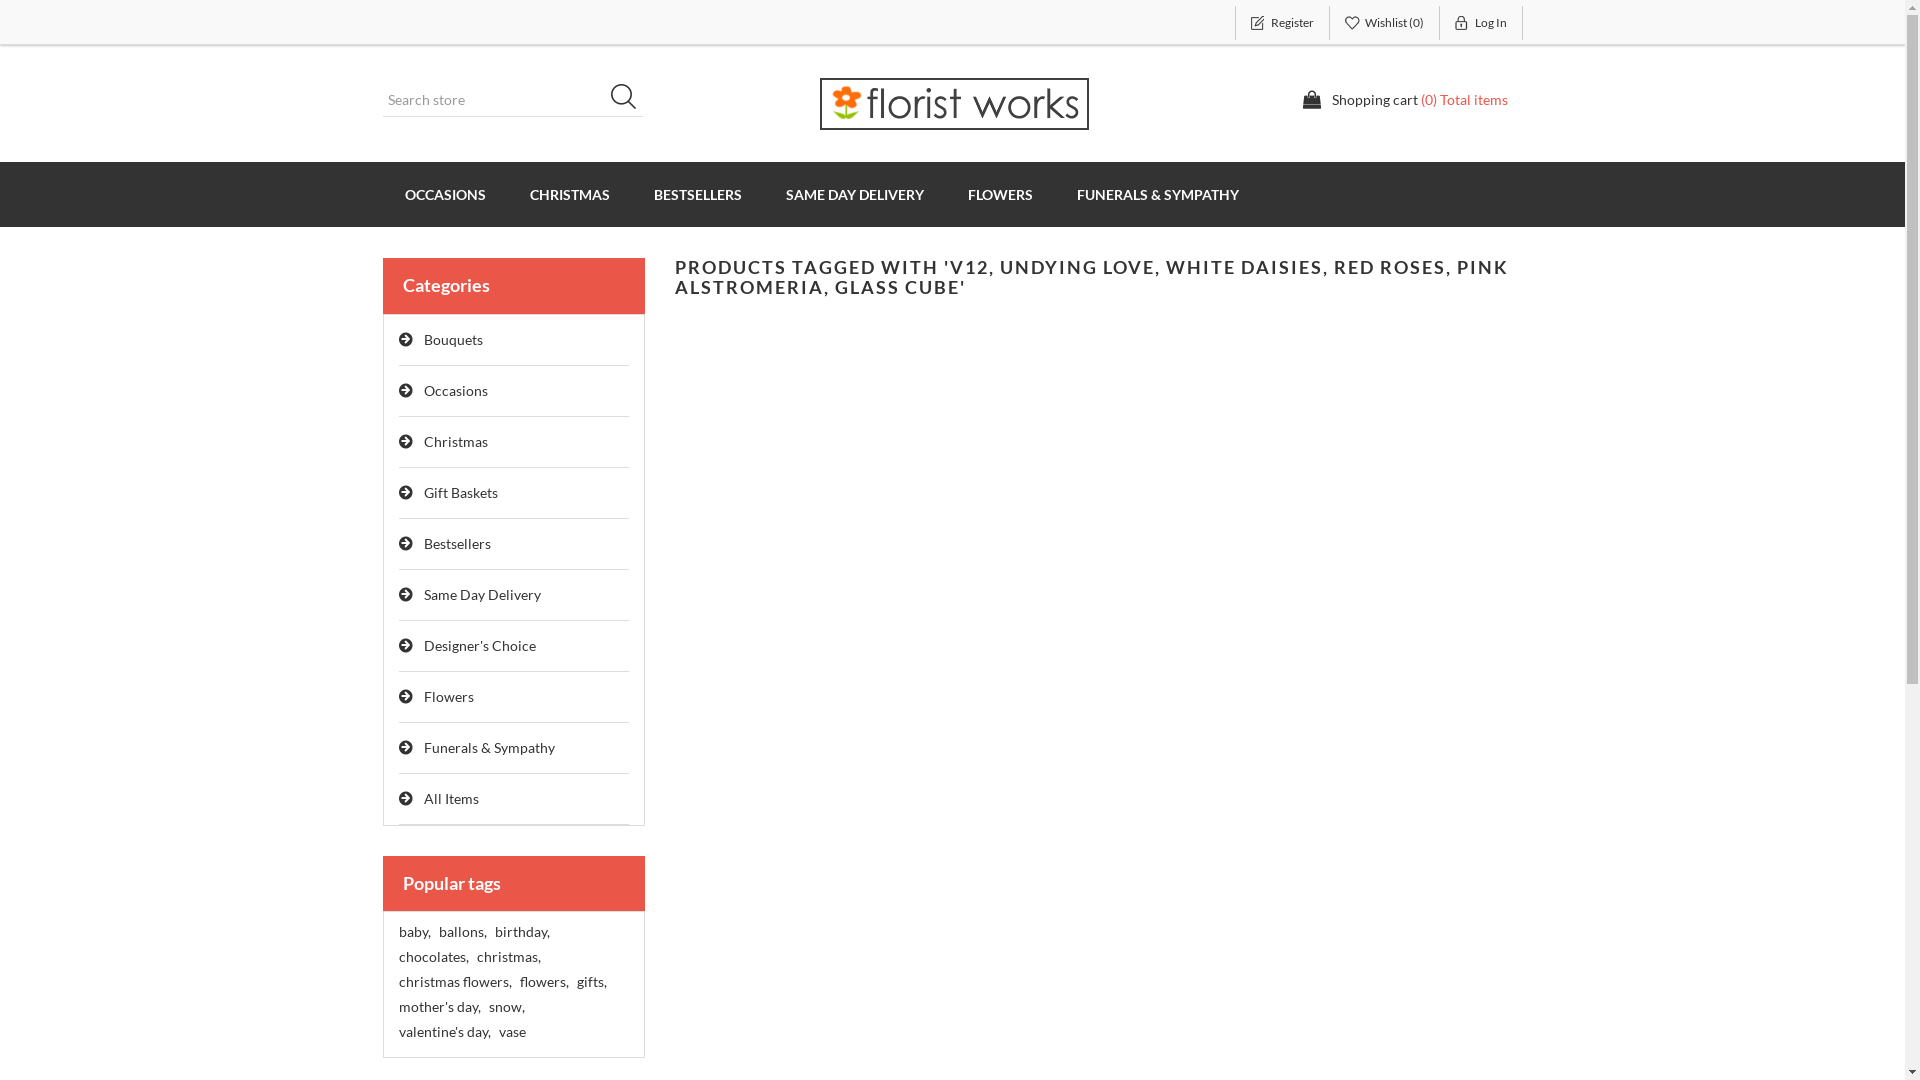 This screenshot has width=1920, height=1080. Describe the element at coordinates (514, 392) in the screenshot. I see `Occasions` at that location.